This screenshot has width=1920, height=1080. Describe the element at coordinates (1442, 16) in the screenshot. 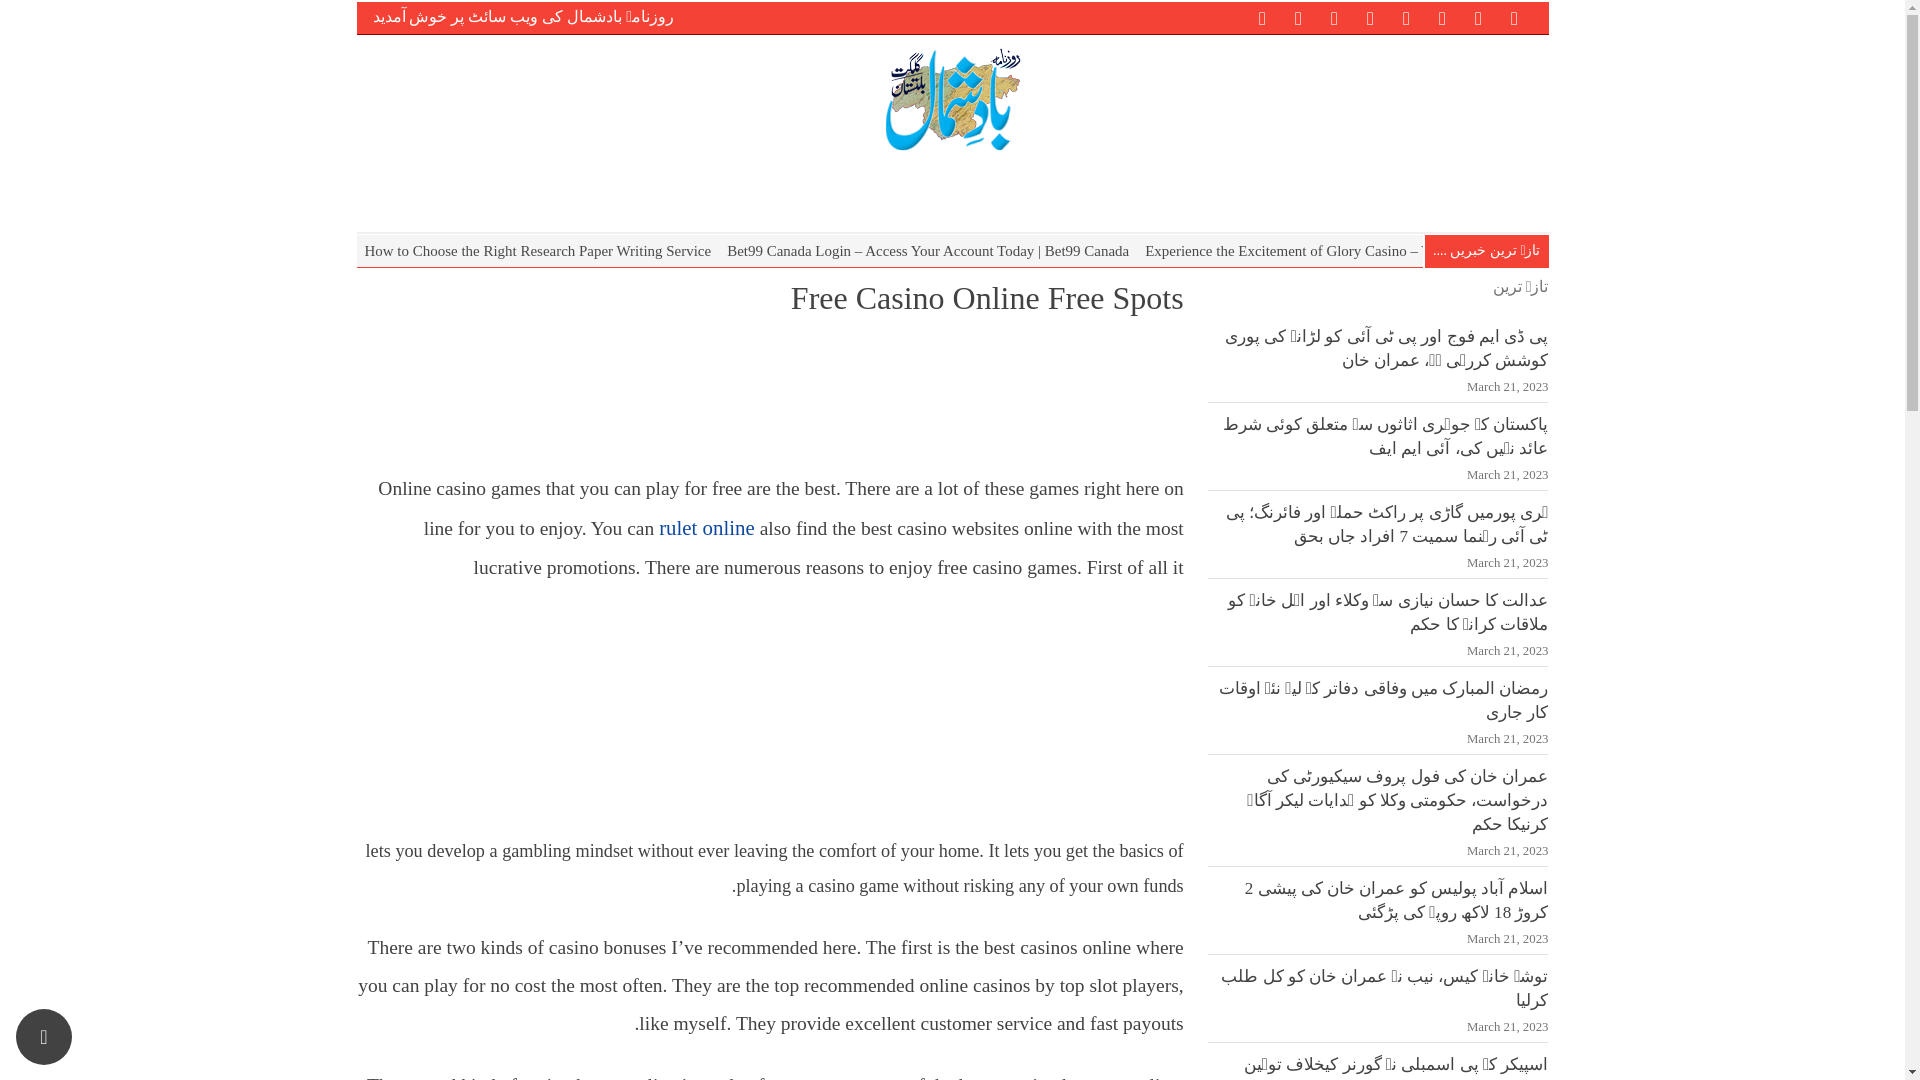

I see `LinkedIn` at that location.